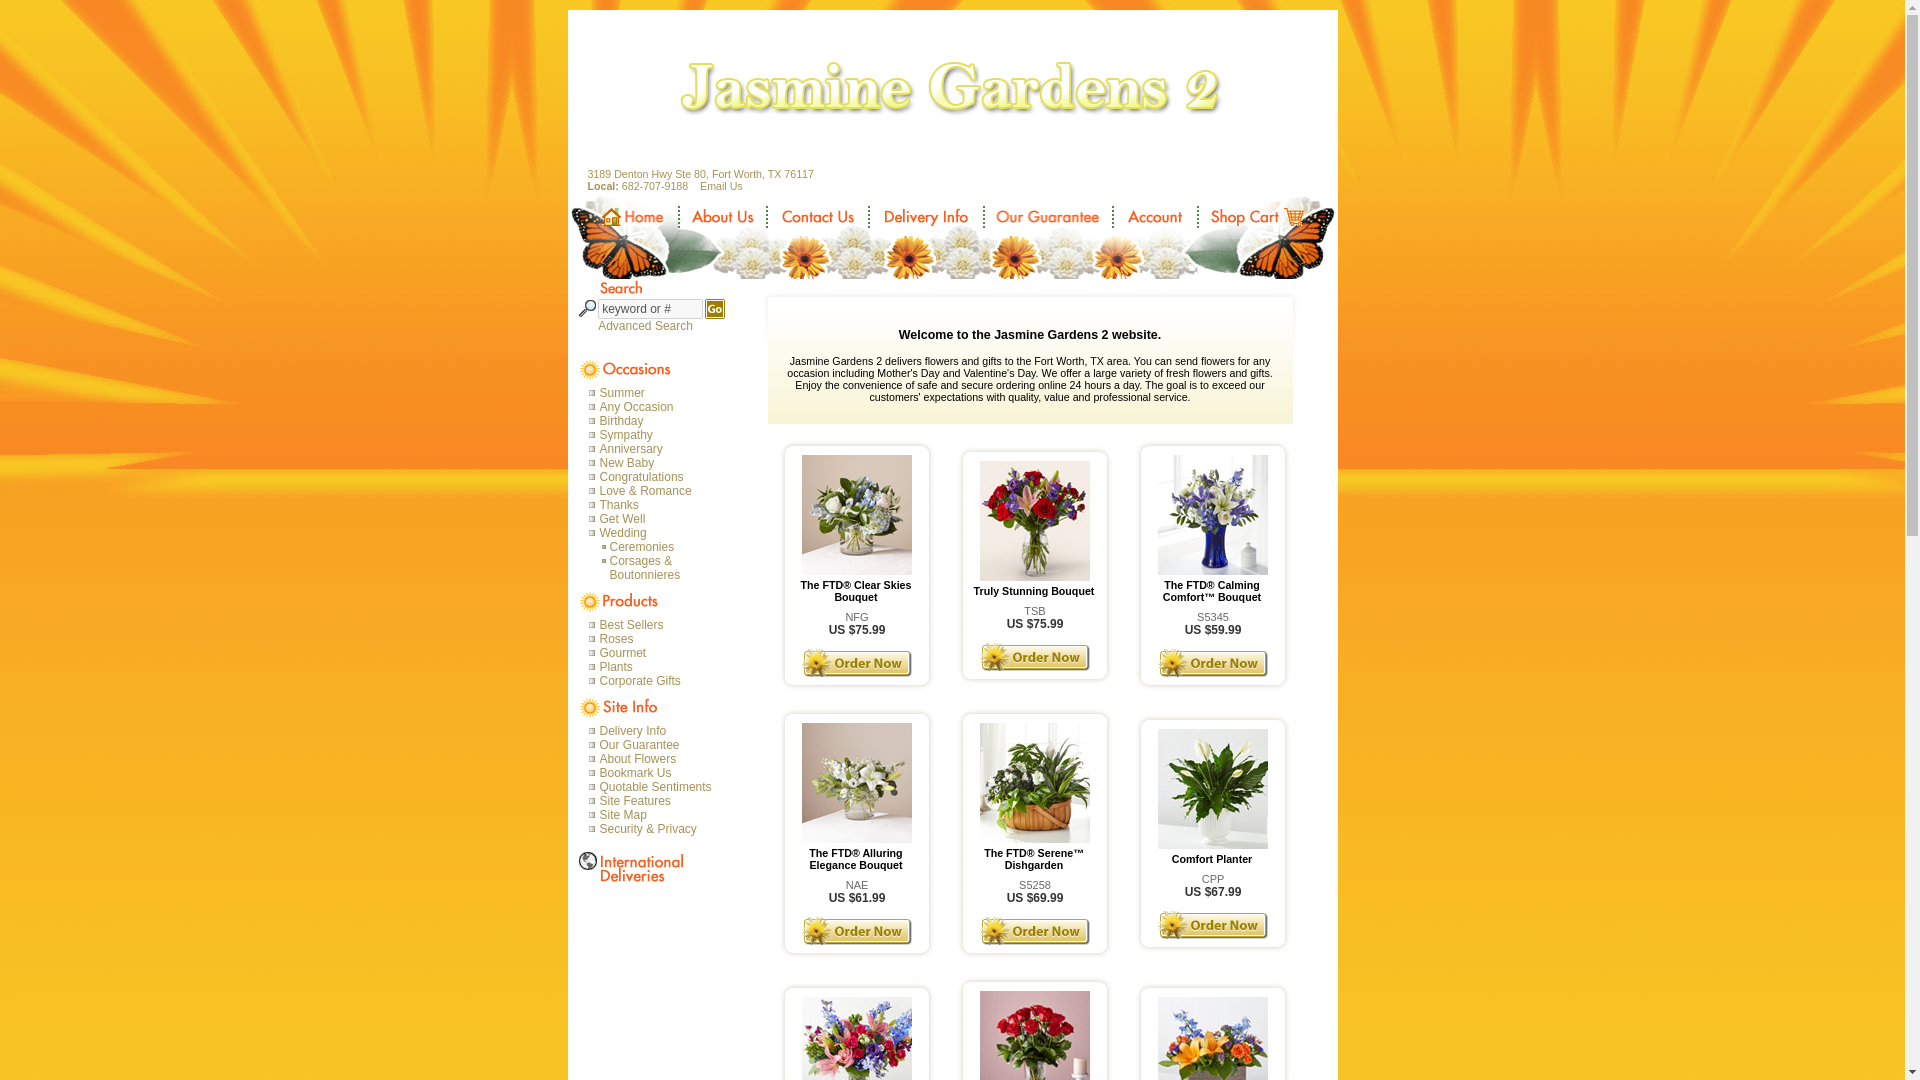 This screenshot has height=1080, width=1920. What do you see at coordinates (660, 476) in the screenshot?
I see `Congratulations` at bounding box center [660, 476].